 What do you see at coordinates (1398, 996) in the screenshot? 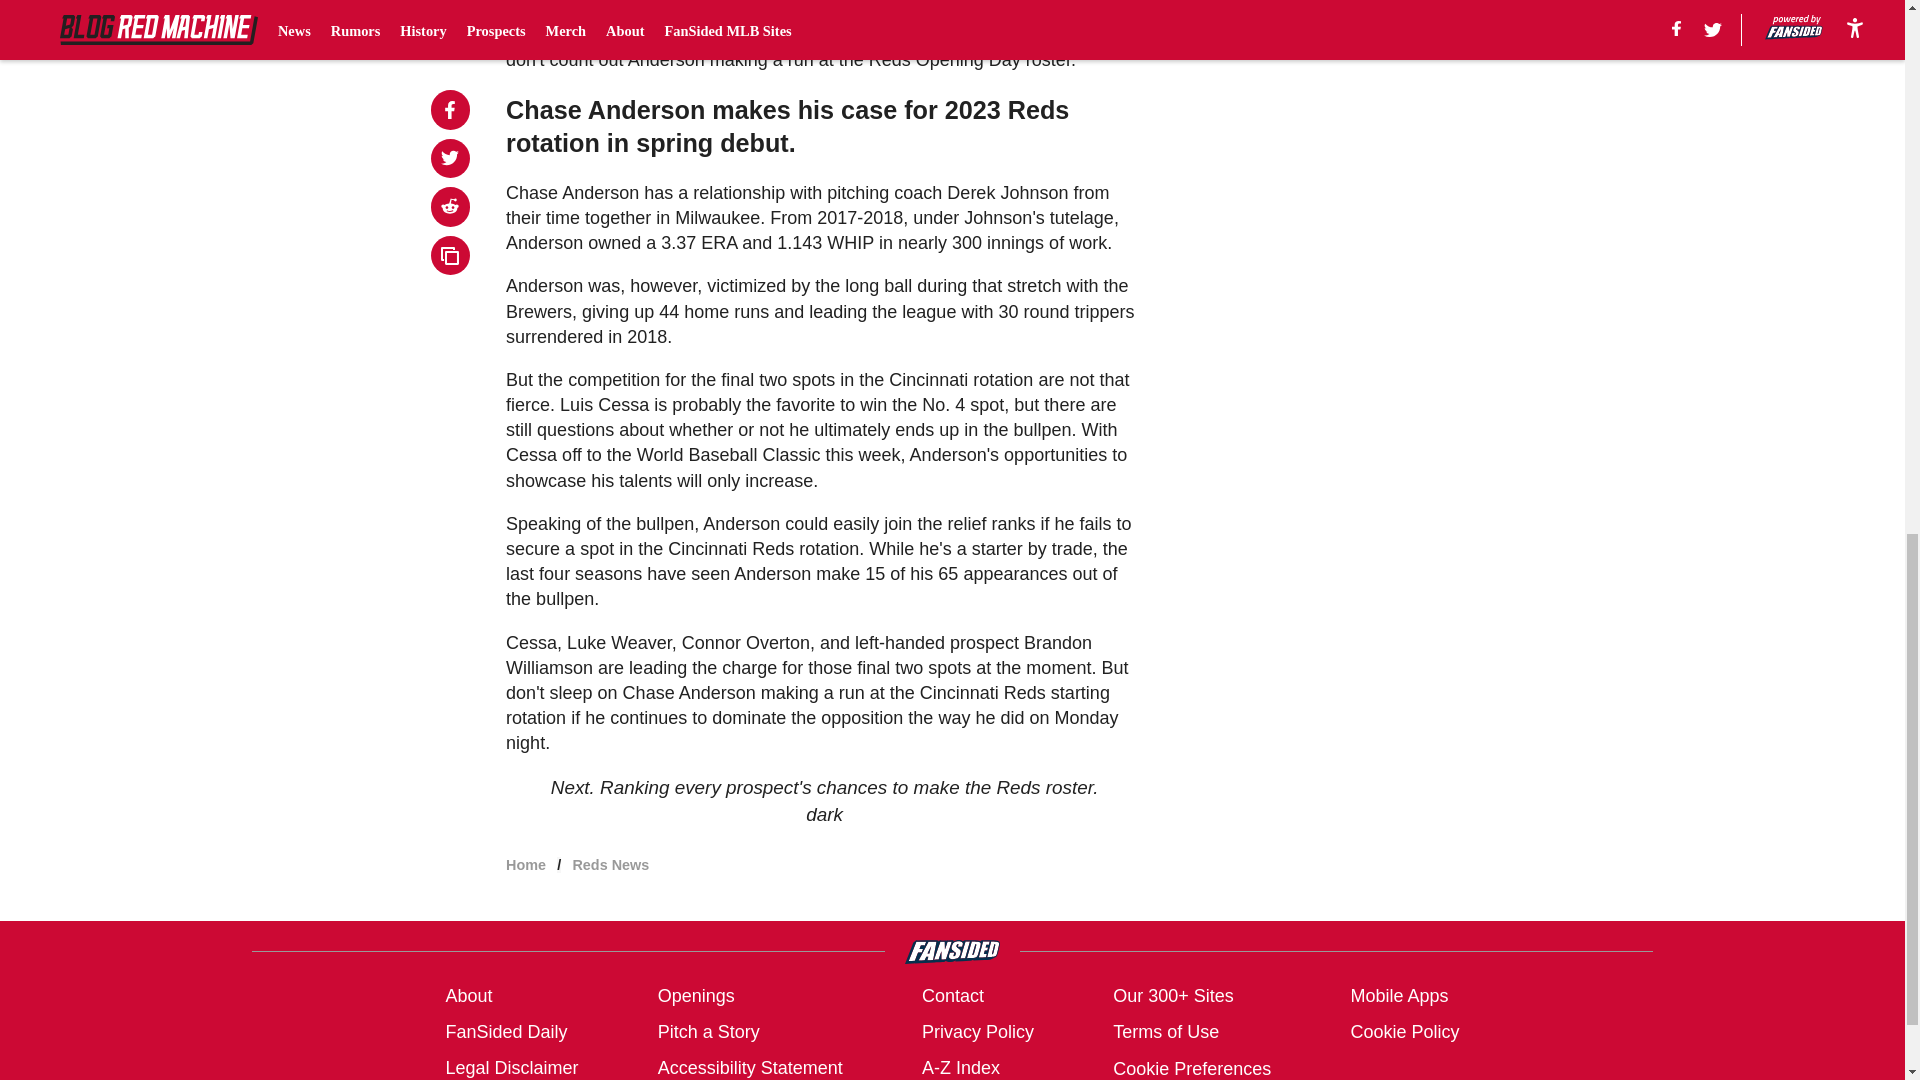
I see `Mobile Apps` at bounding box center [1398, 996].